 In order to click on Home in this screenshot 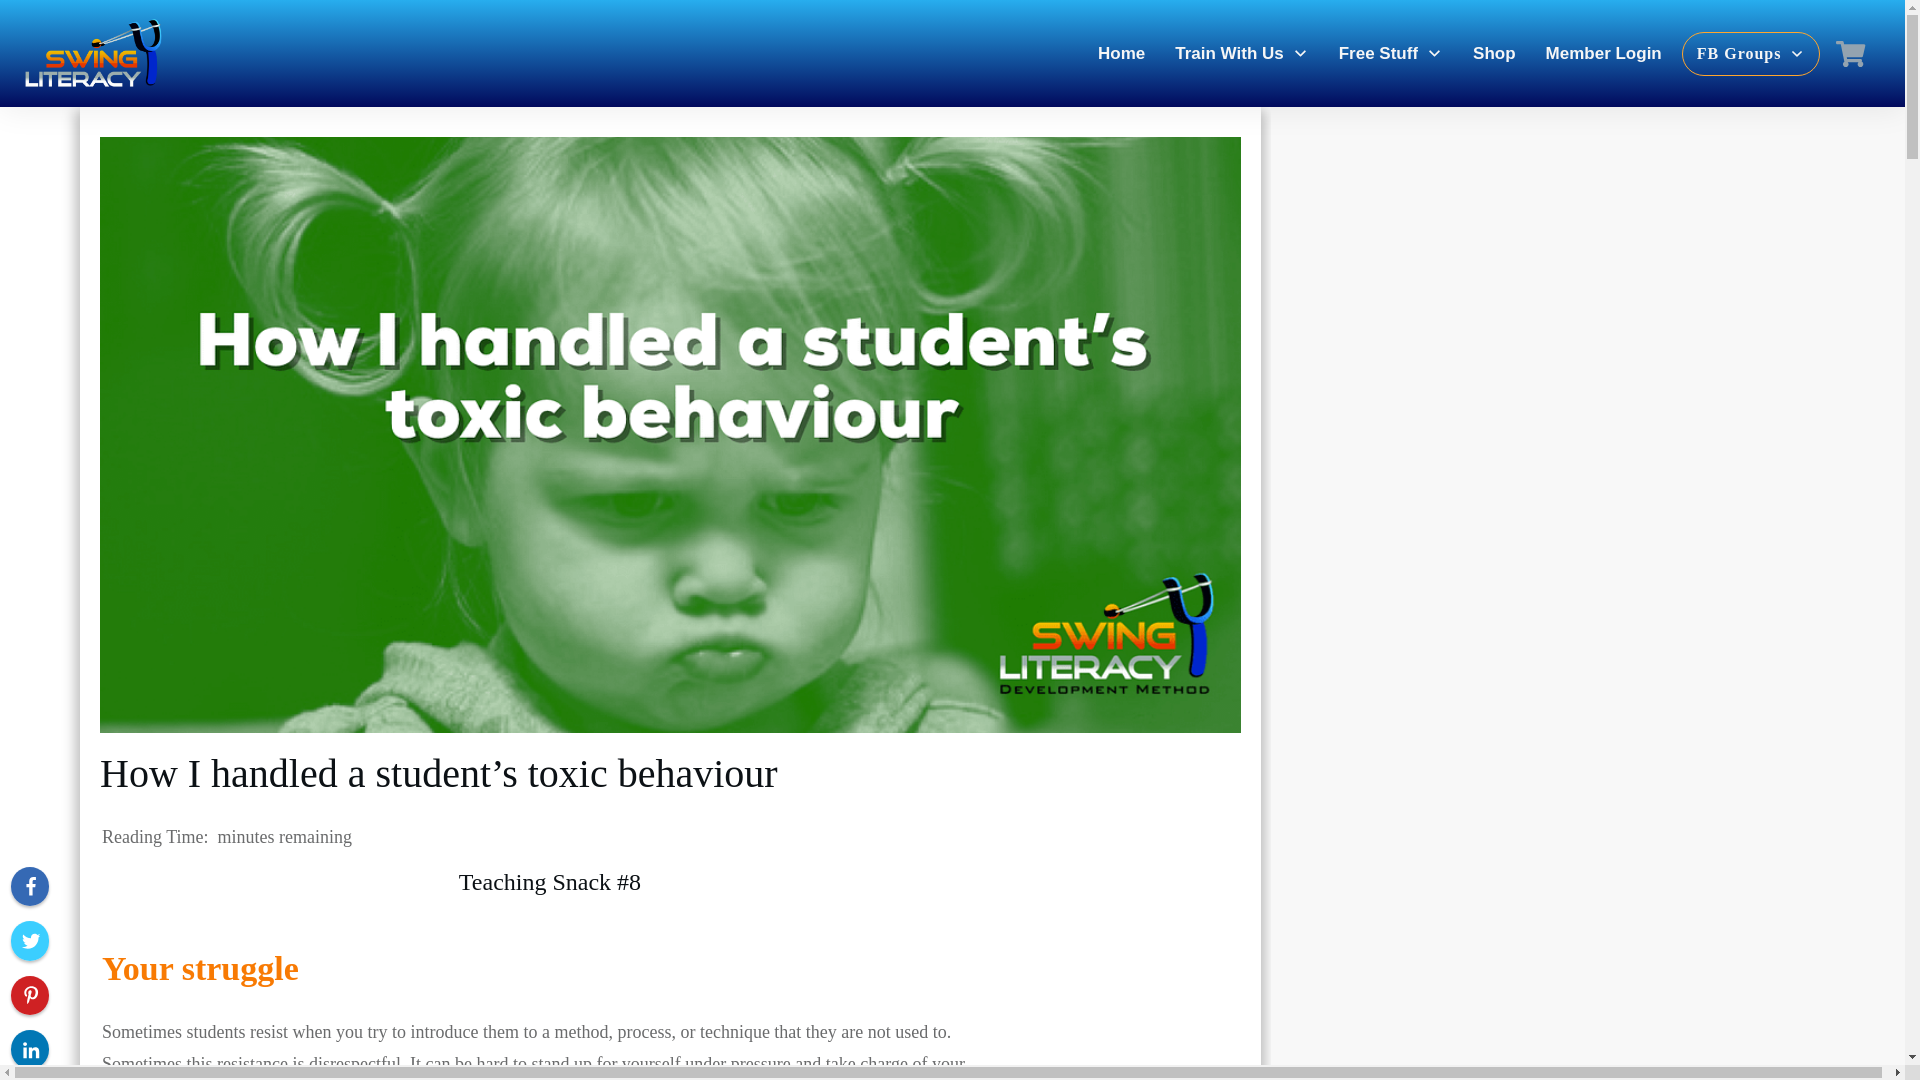, I will do `click(1121, 54)`.